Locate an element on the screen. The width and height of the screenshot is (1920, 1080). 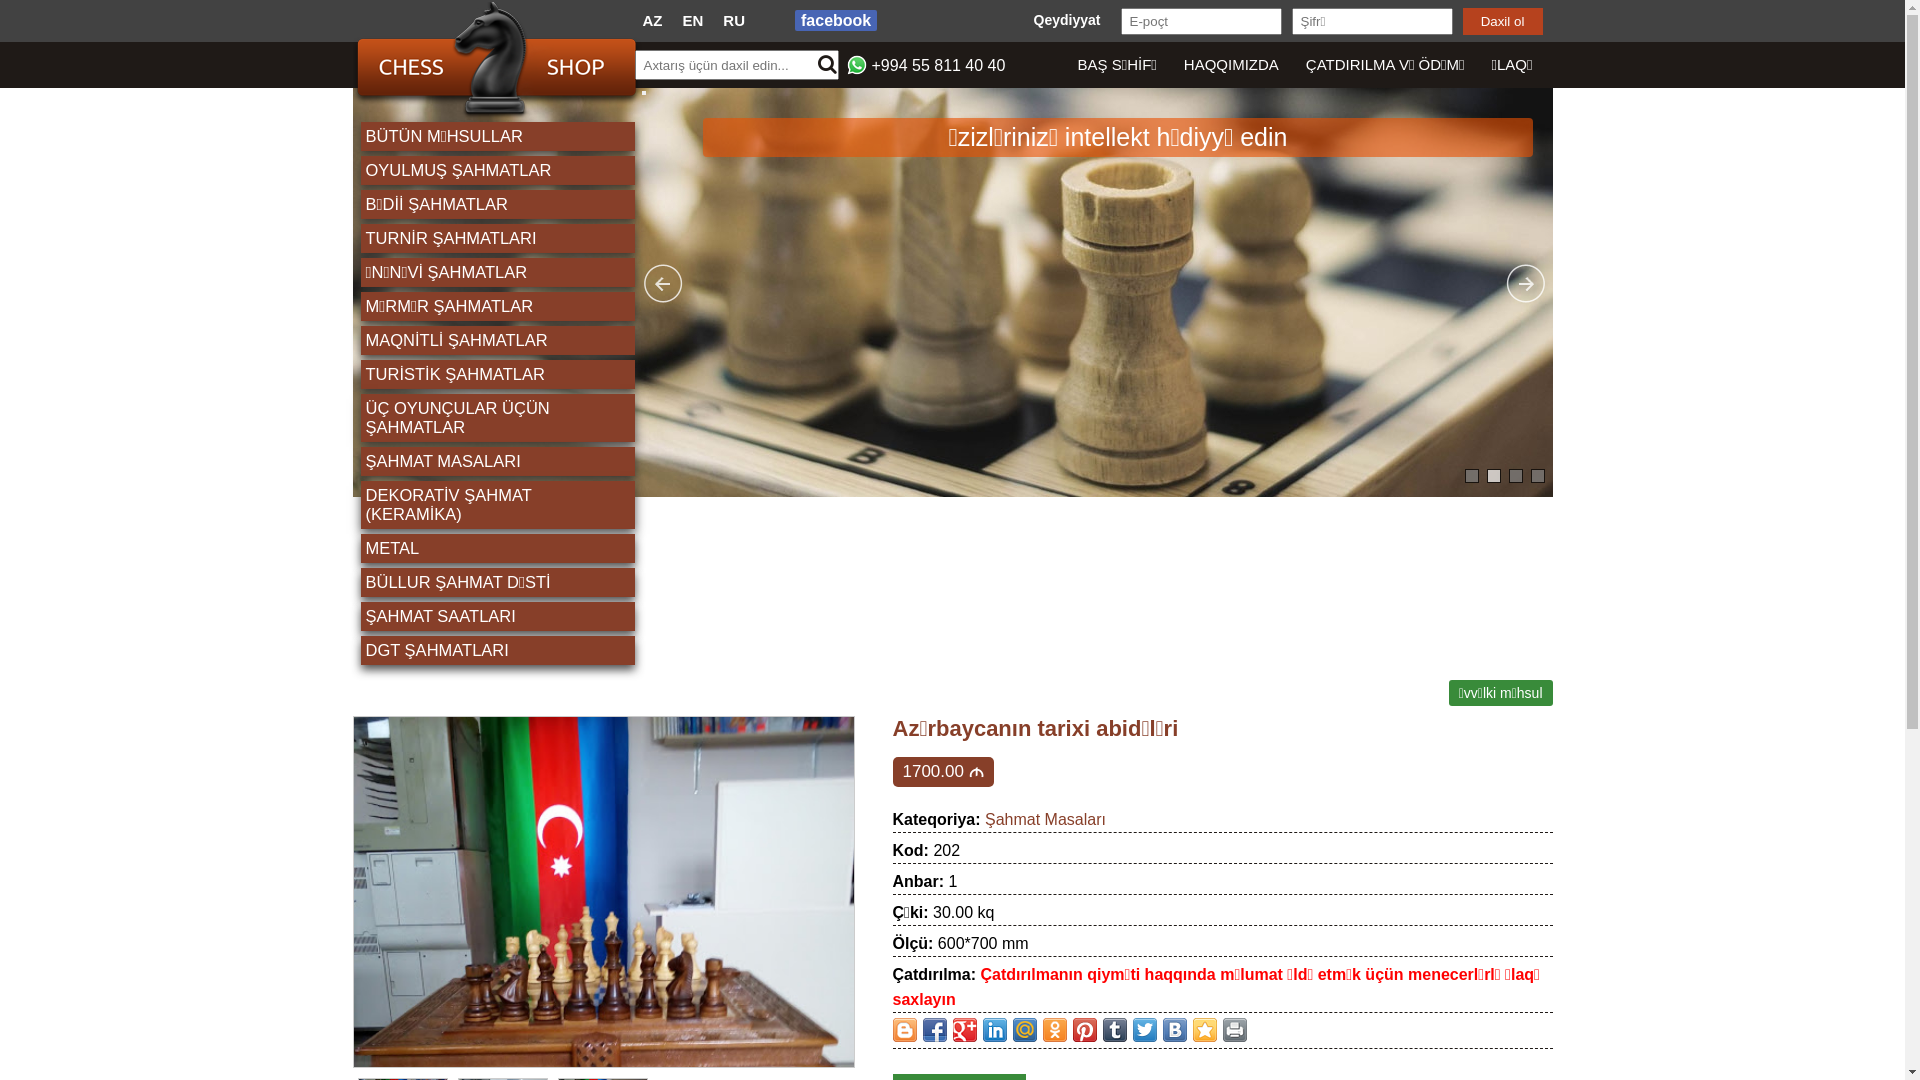
Share on Tumblr is located at coordinates (1114, 1030).